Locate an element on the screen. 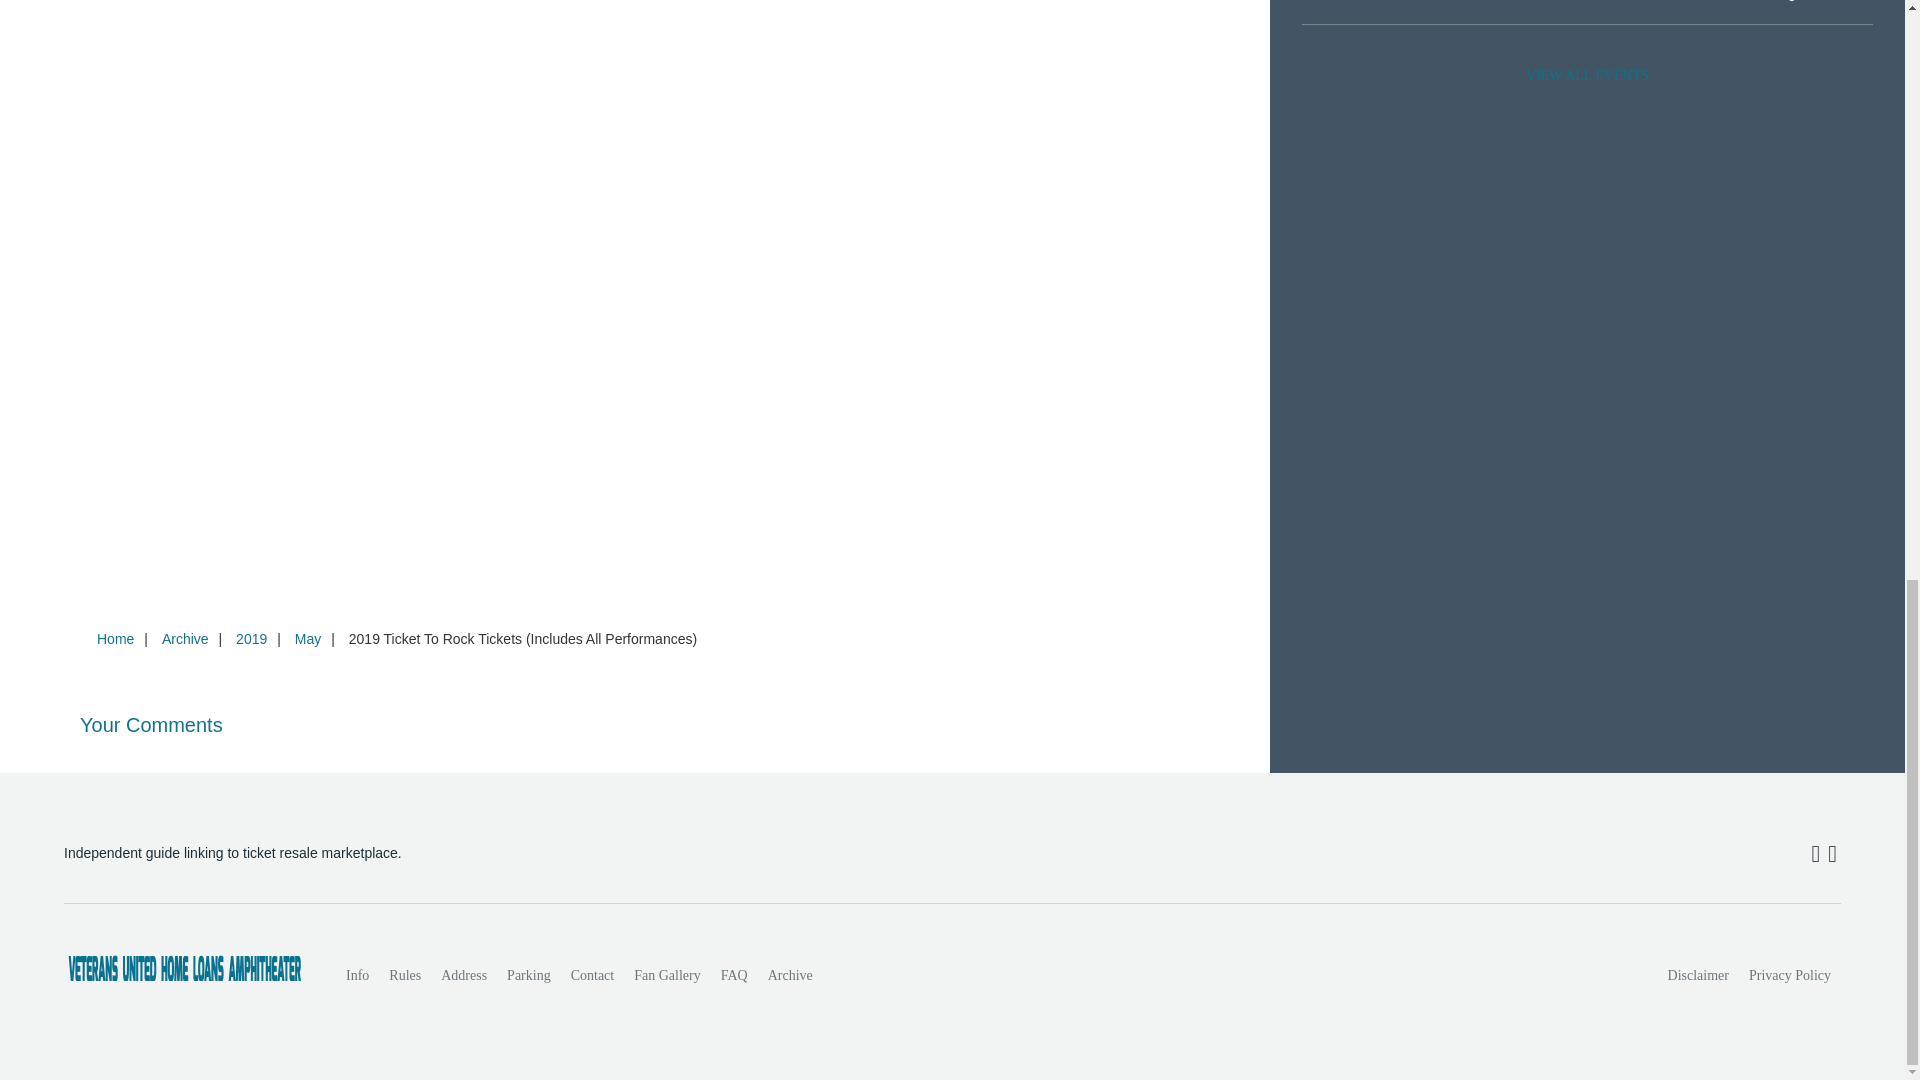 This screenshot has width=1920, height=1080. Contact is located at coordinates (592, 975).